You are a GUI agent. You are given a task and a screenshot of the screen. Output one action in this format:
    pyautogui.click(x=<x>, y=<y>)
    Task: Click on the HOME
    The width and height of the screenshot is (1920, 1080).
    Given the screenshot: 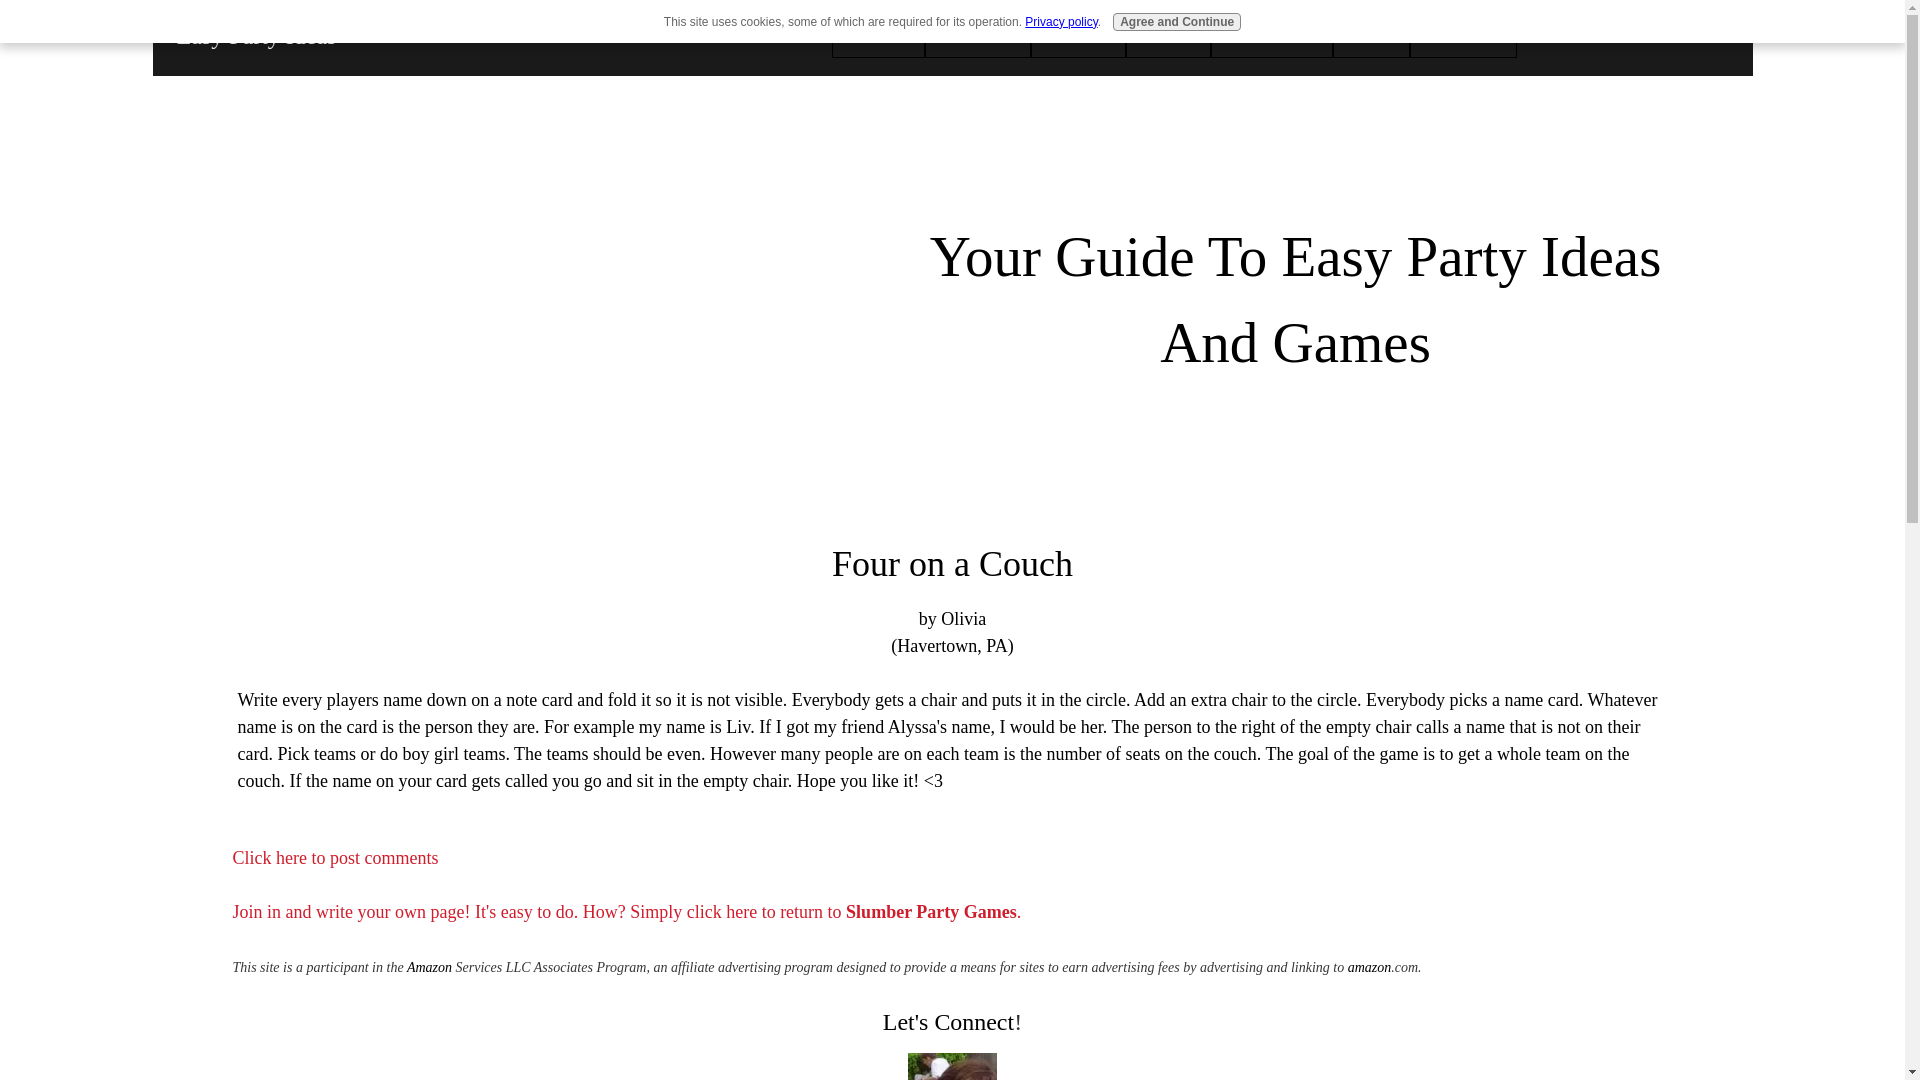 What is the action you would take?
    pyautogui.click(x=878, y=38)
    